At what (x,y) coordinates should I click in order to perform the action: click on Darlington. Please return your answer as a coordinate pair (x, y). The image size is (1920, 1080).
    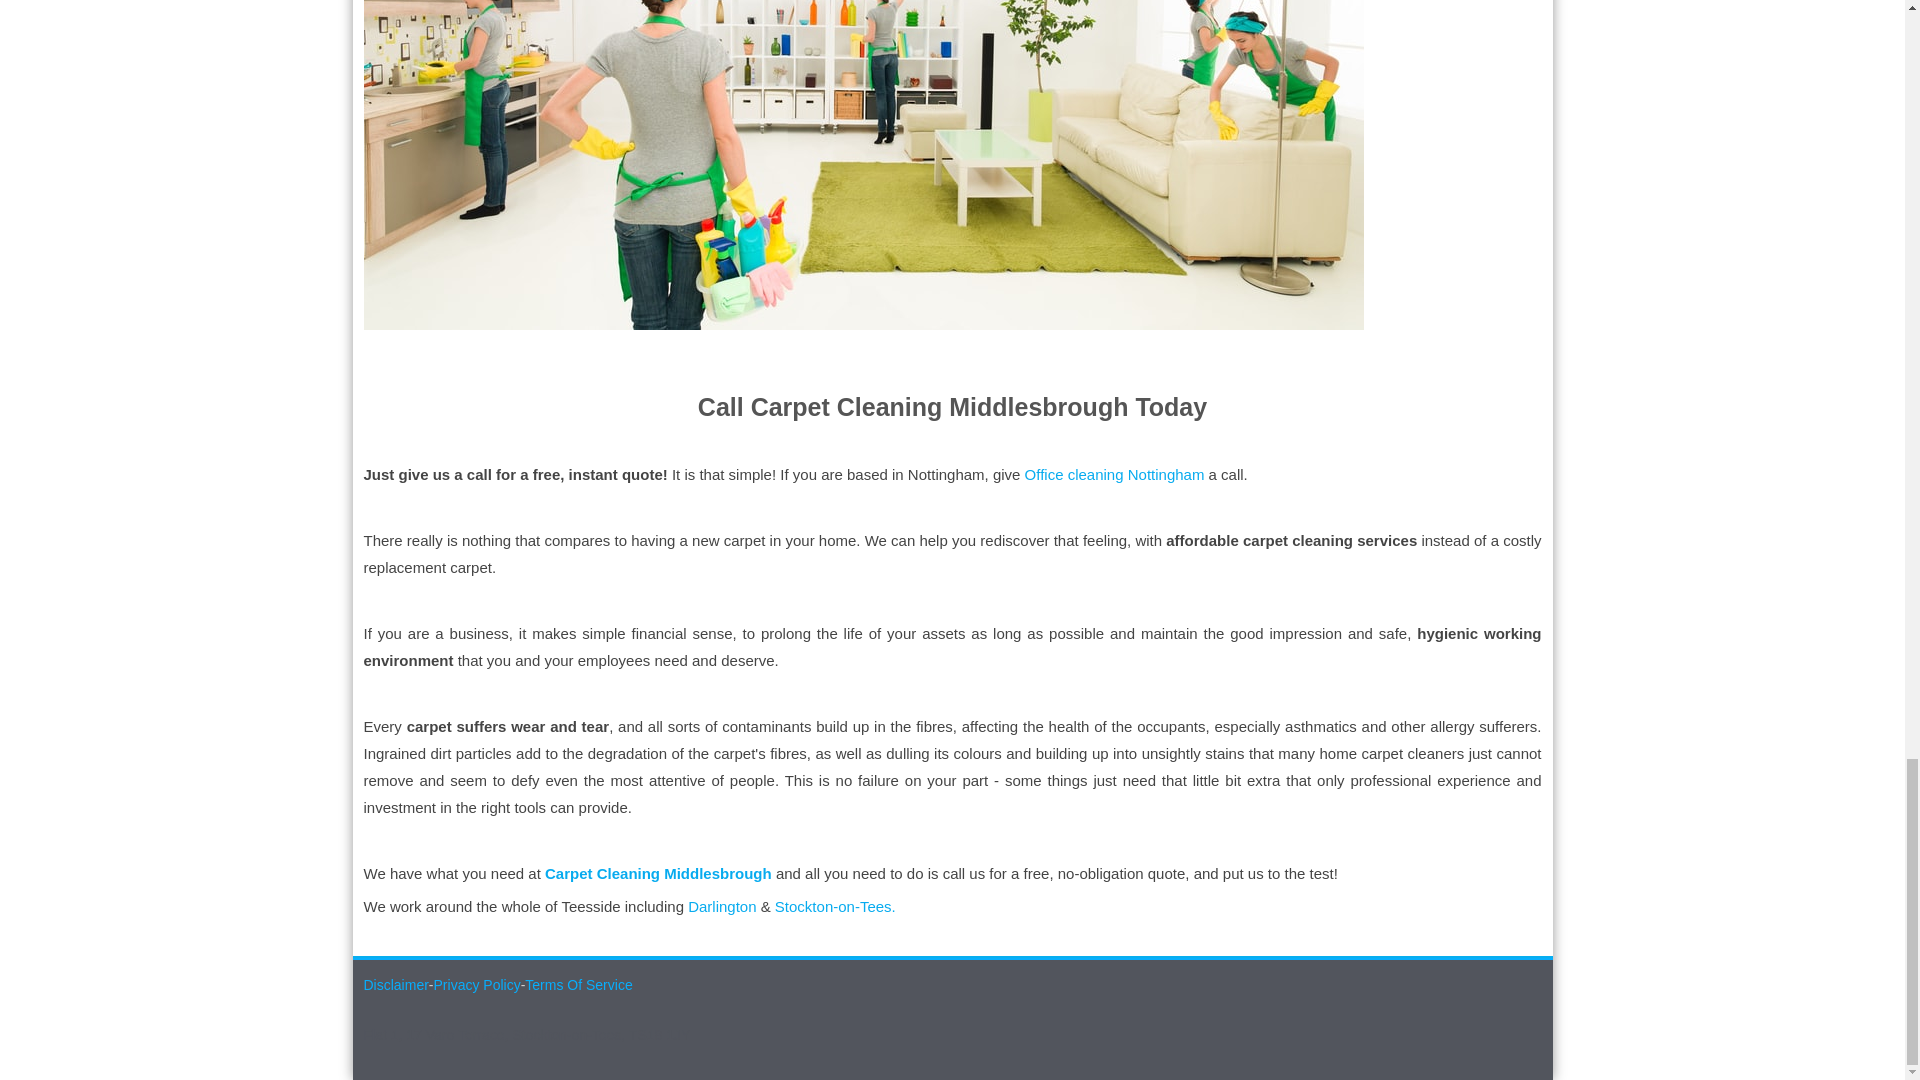
    Looking at the image, I should click on (722, 906).